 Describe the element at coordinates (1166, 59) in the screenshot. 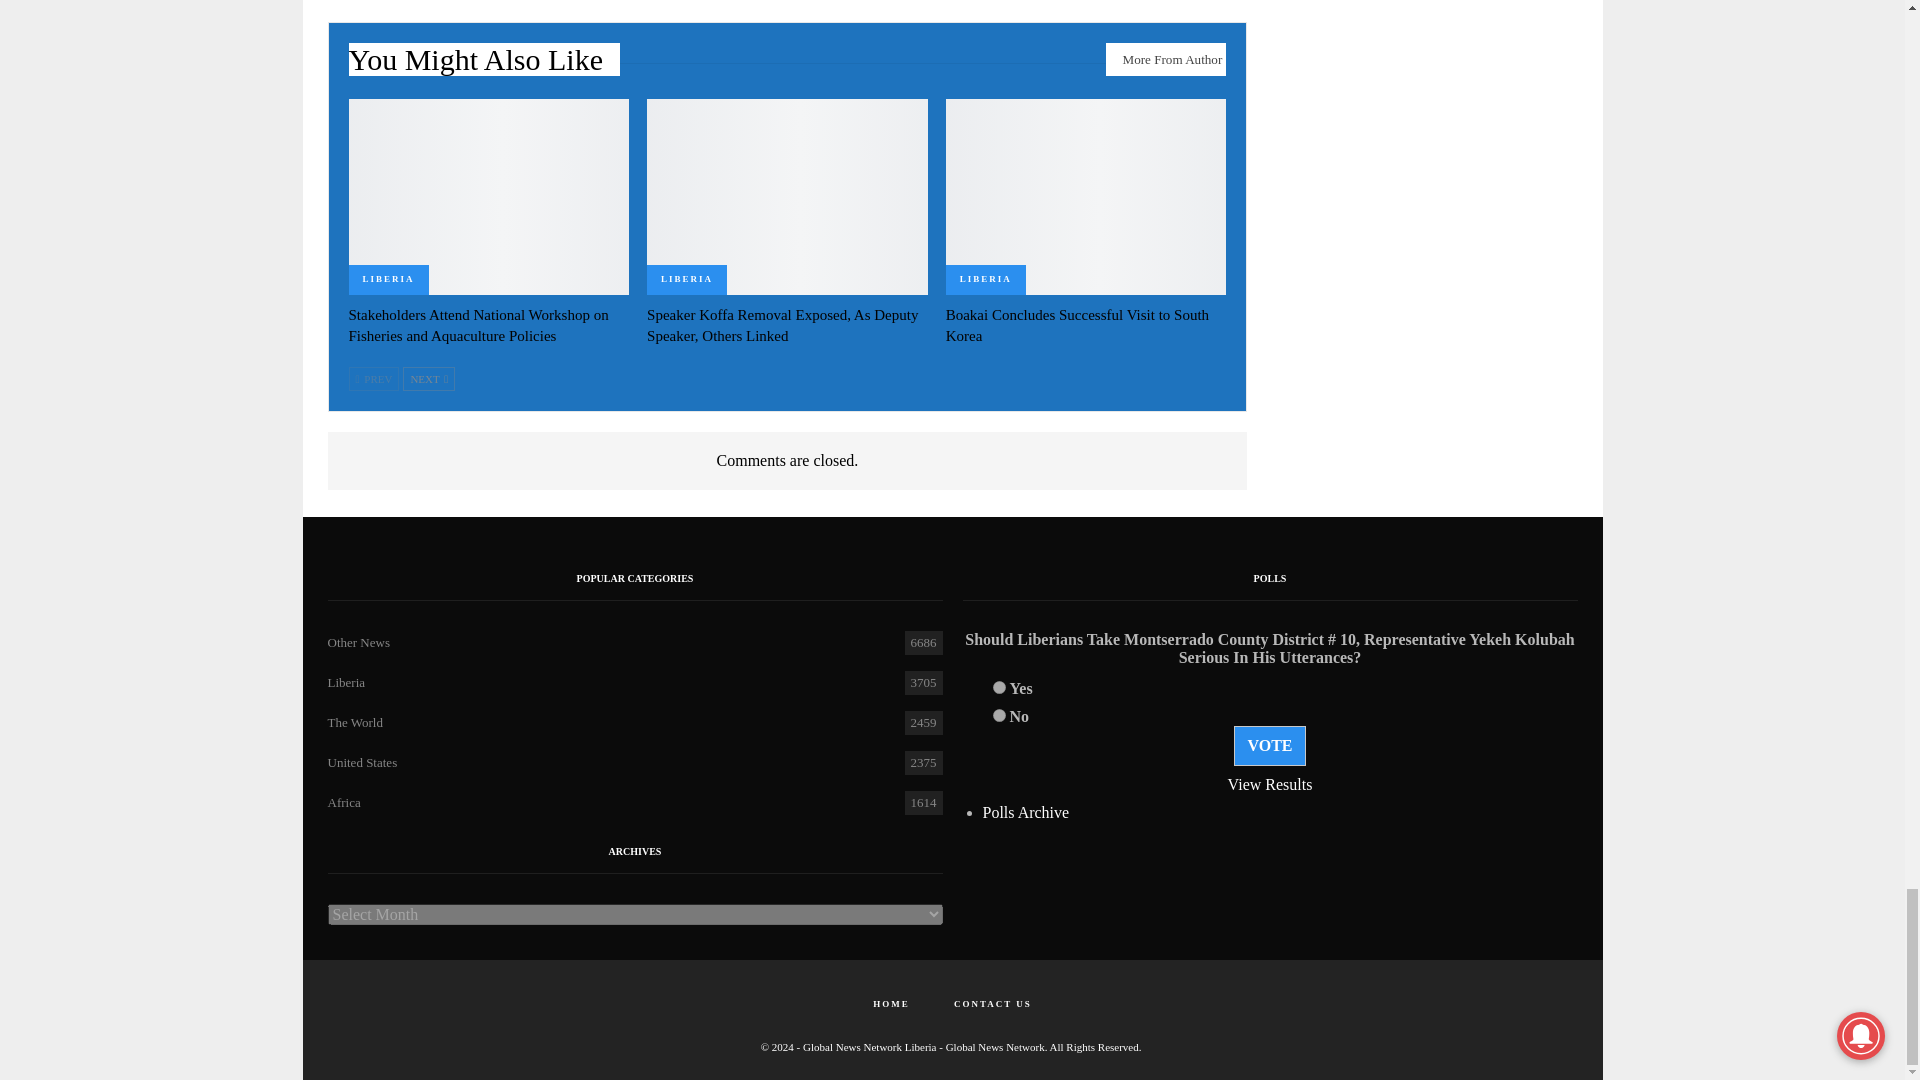

I see `More From Author` at that location.